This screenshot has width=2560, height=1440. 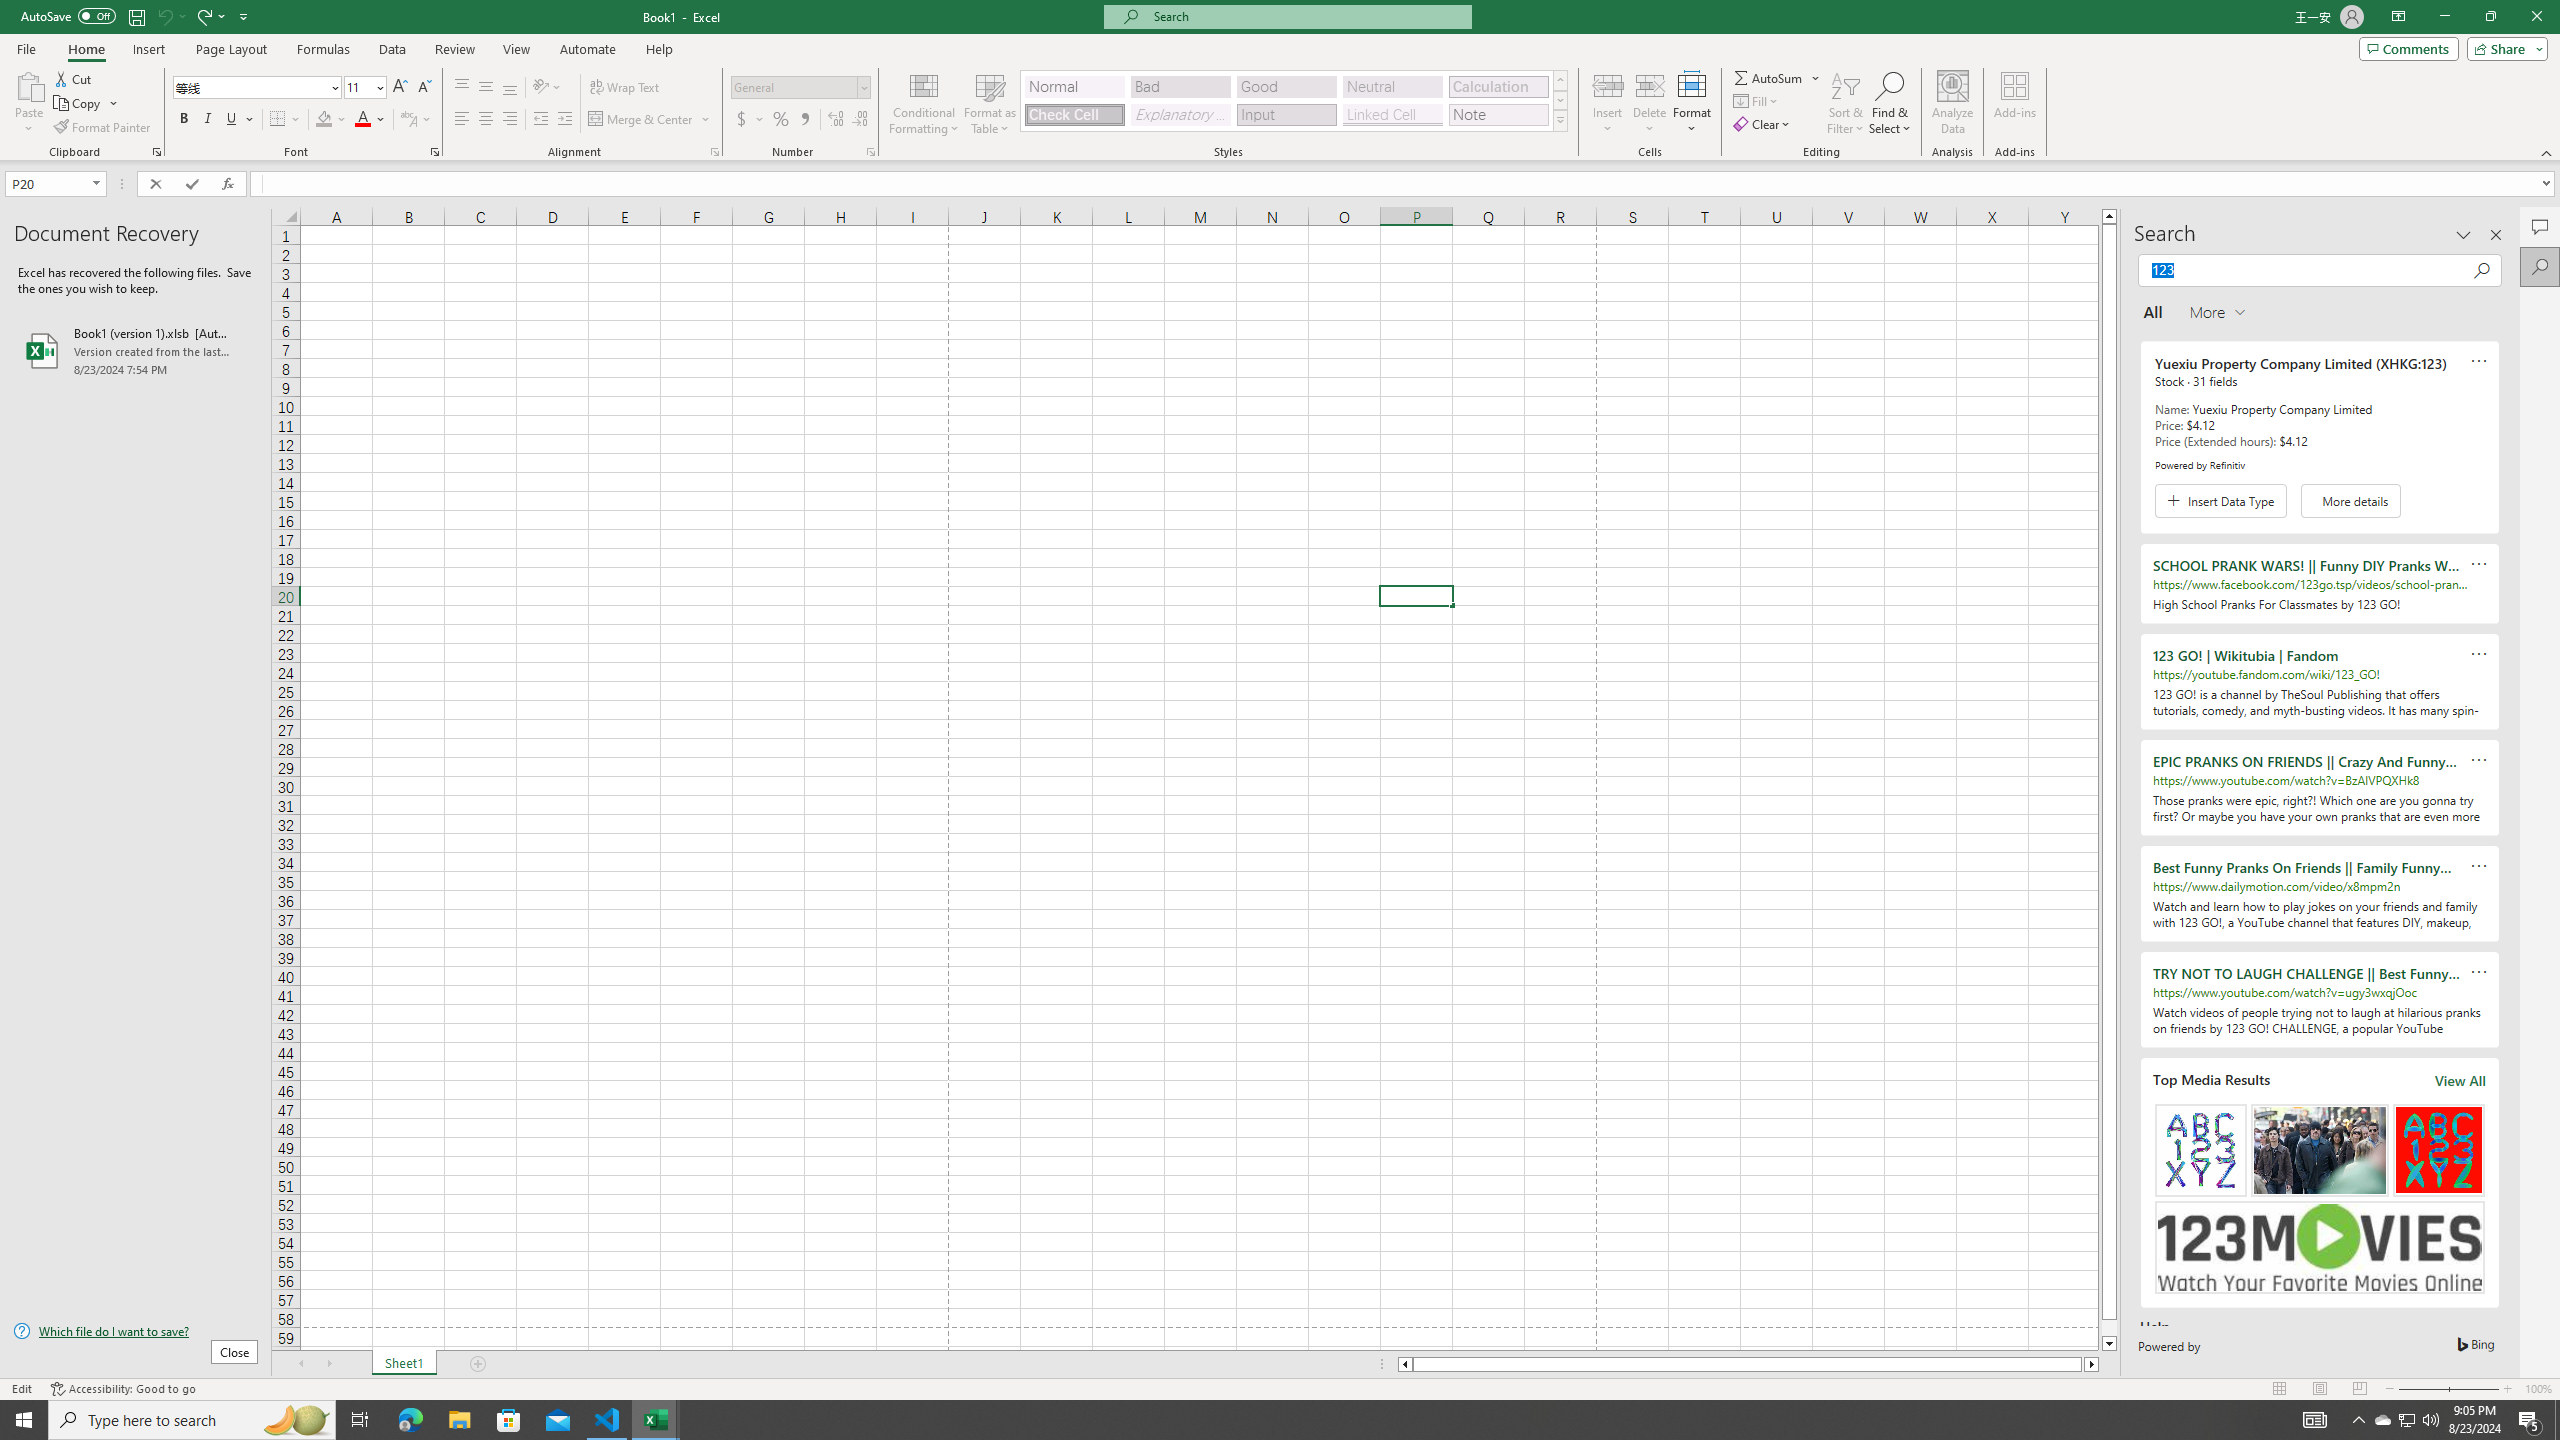 I want to click on Insert, so click(x=148, y=49).